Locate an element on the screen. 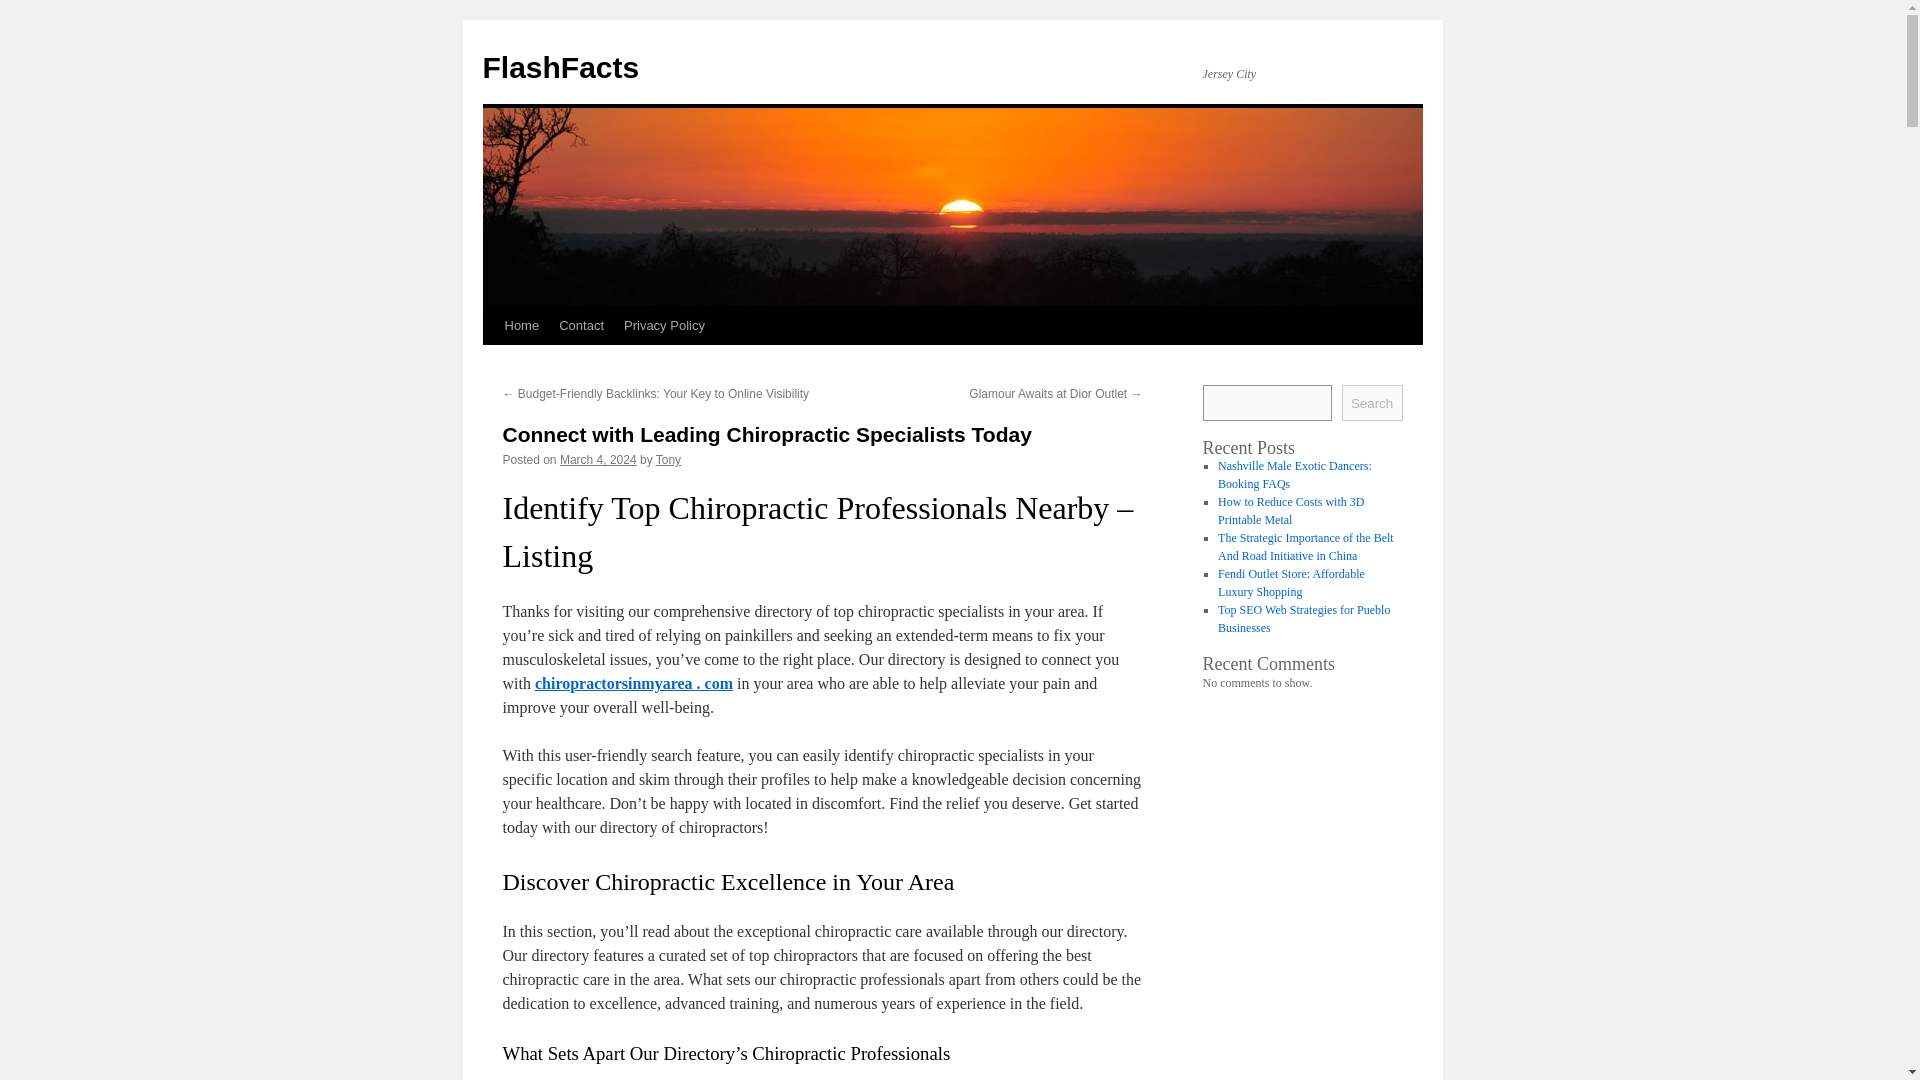 This screenshot has height=1080, width=1920. Skip to content is located at coordinates (491, 362).